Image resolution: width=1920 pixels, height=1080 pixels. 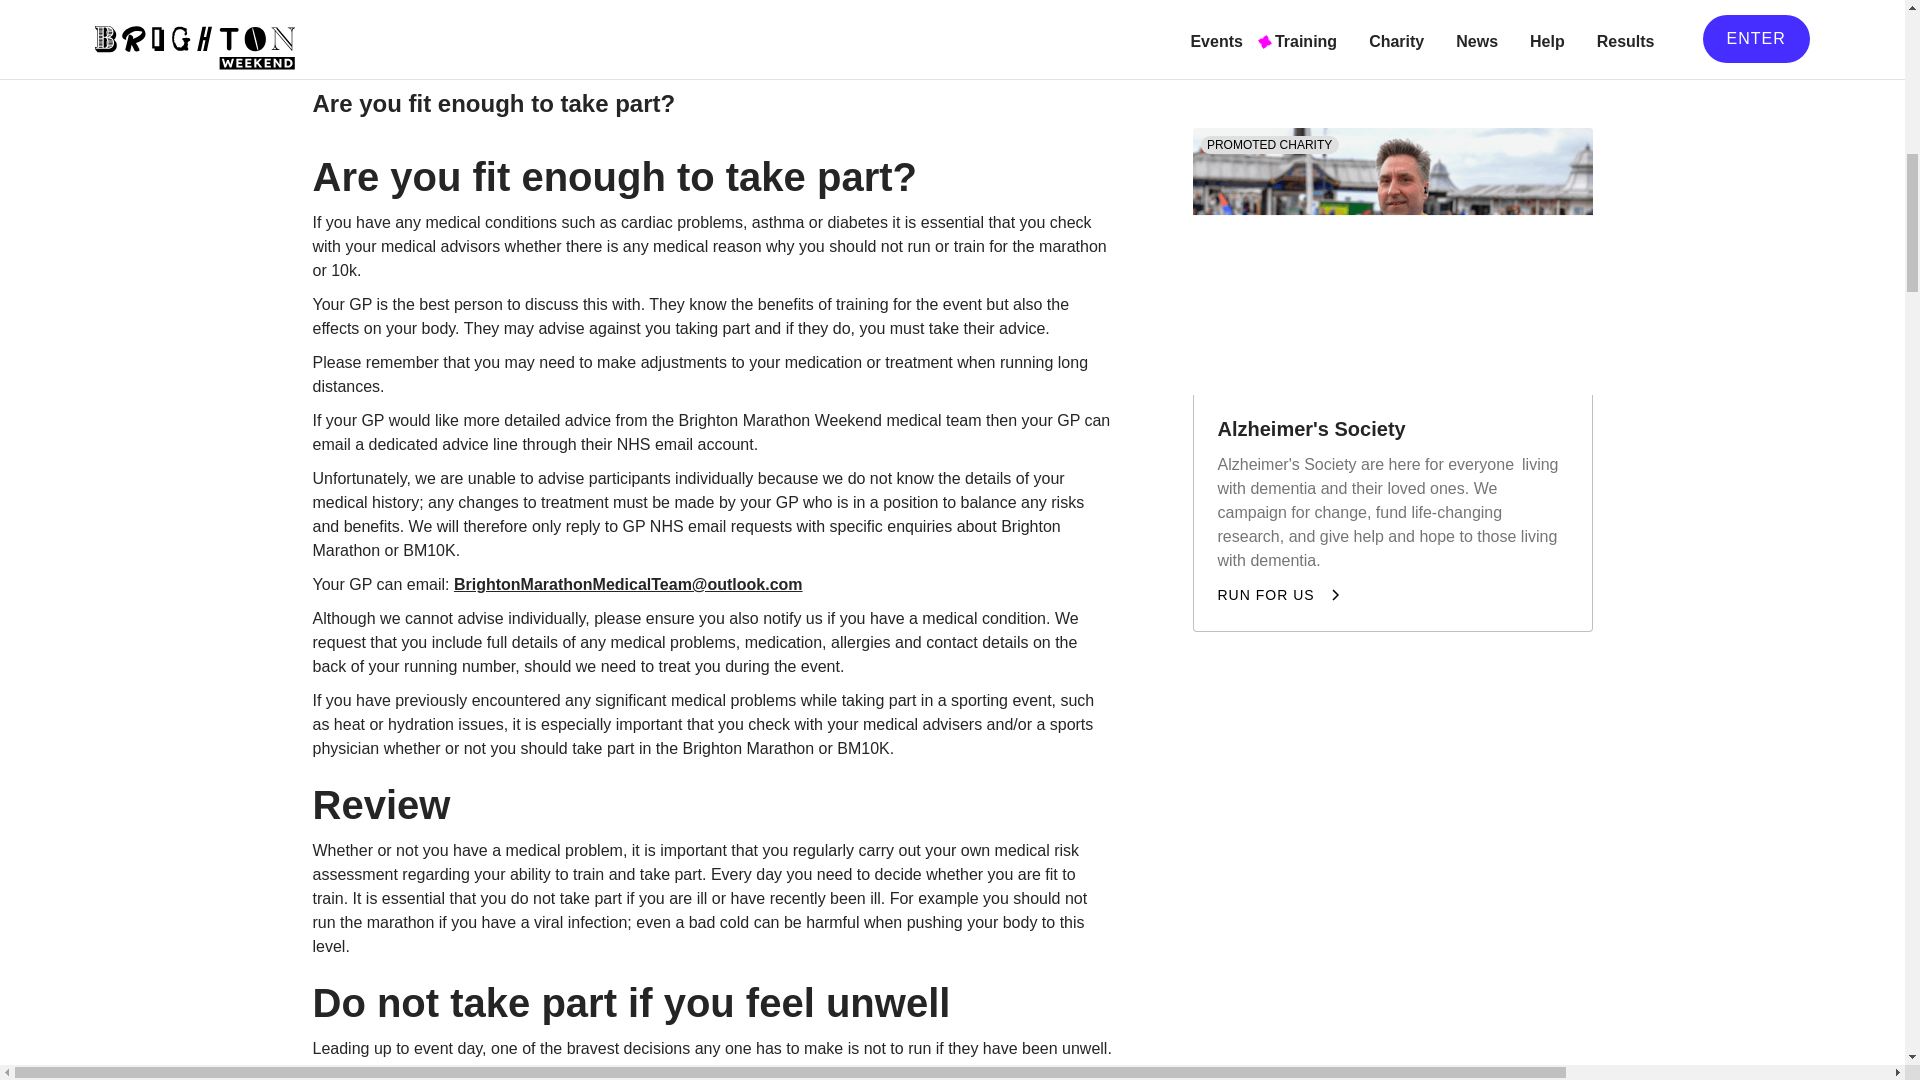 What do you see at coordinates (1280, 554) in the screenshot?
I see `RUN FOR US` at bounding box center [1280, 554].